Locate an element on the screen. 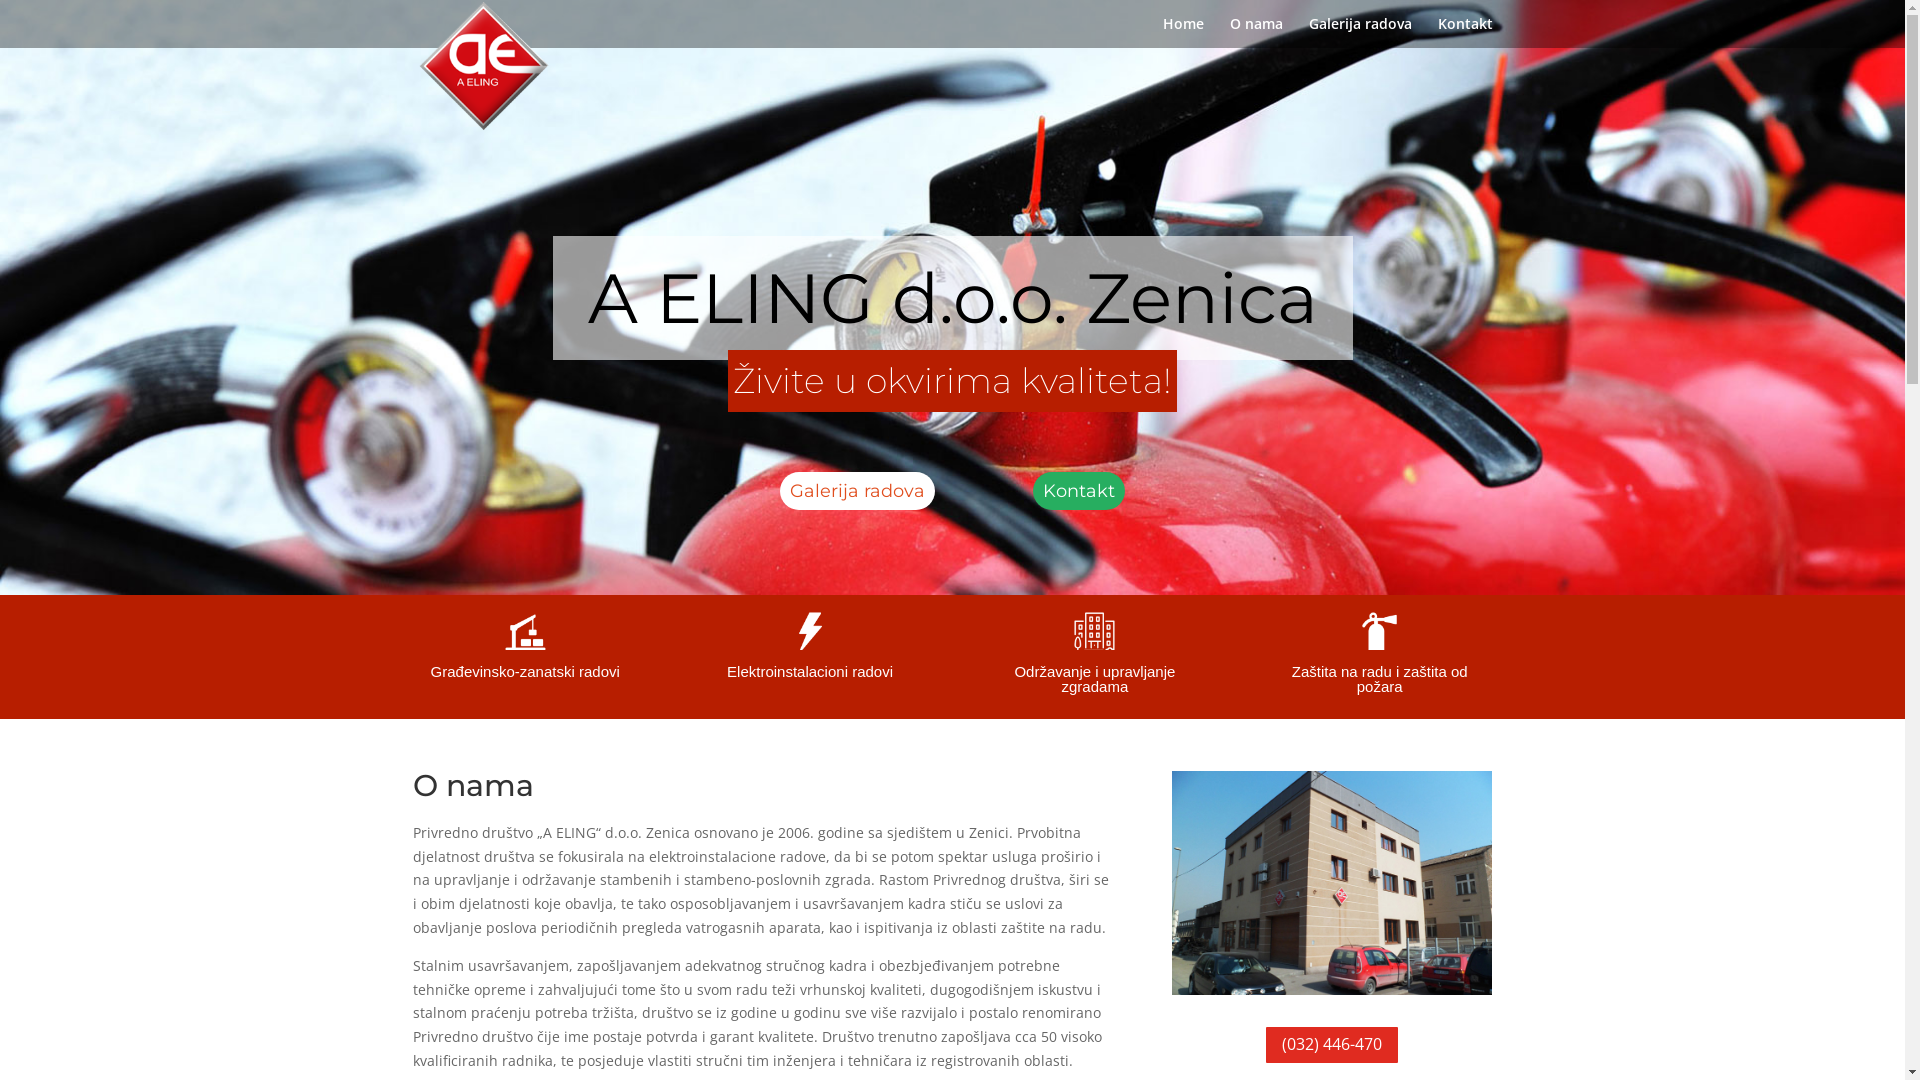  (032) 446-470 is located at coordinates (1332, 1046).